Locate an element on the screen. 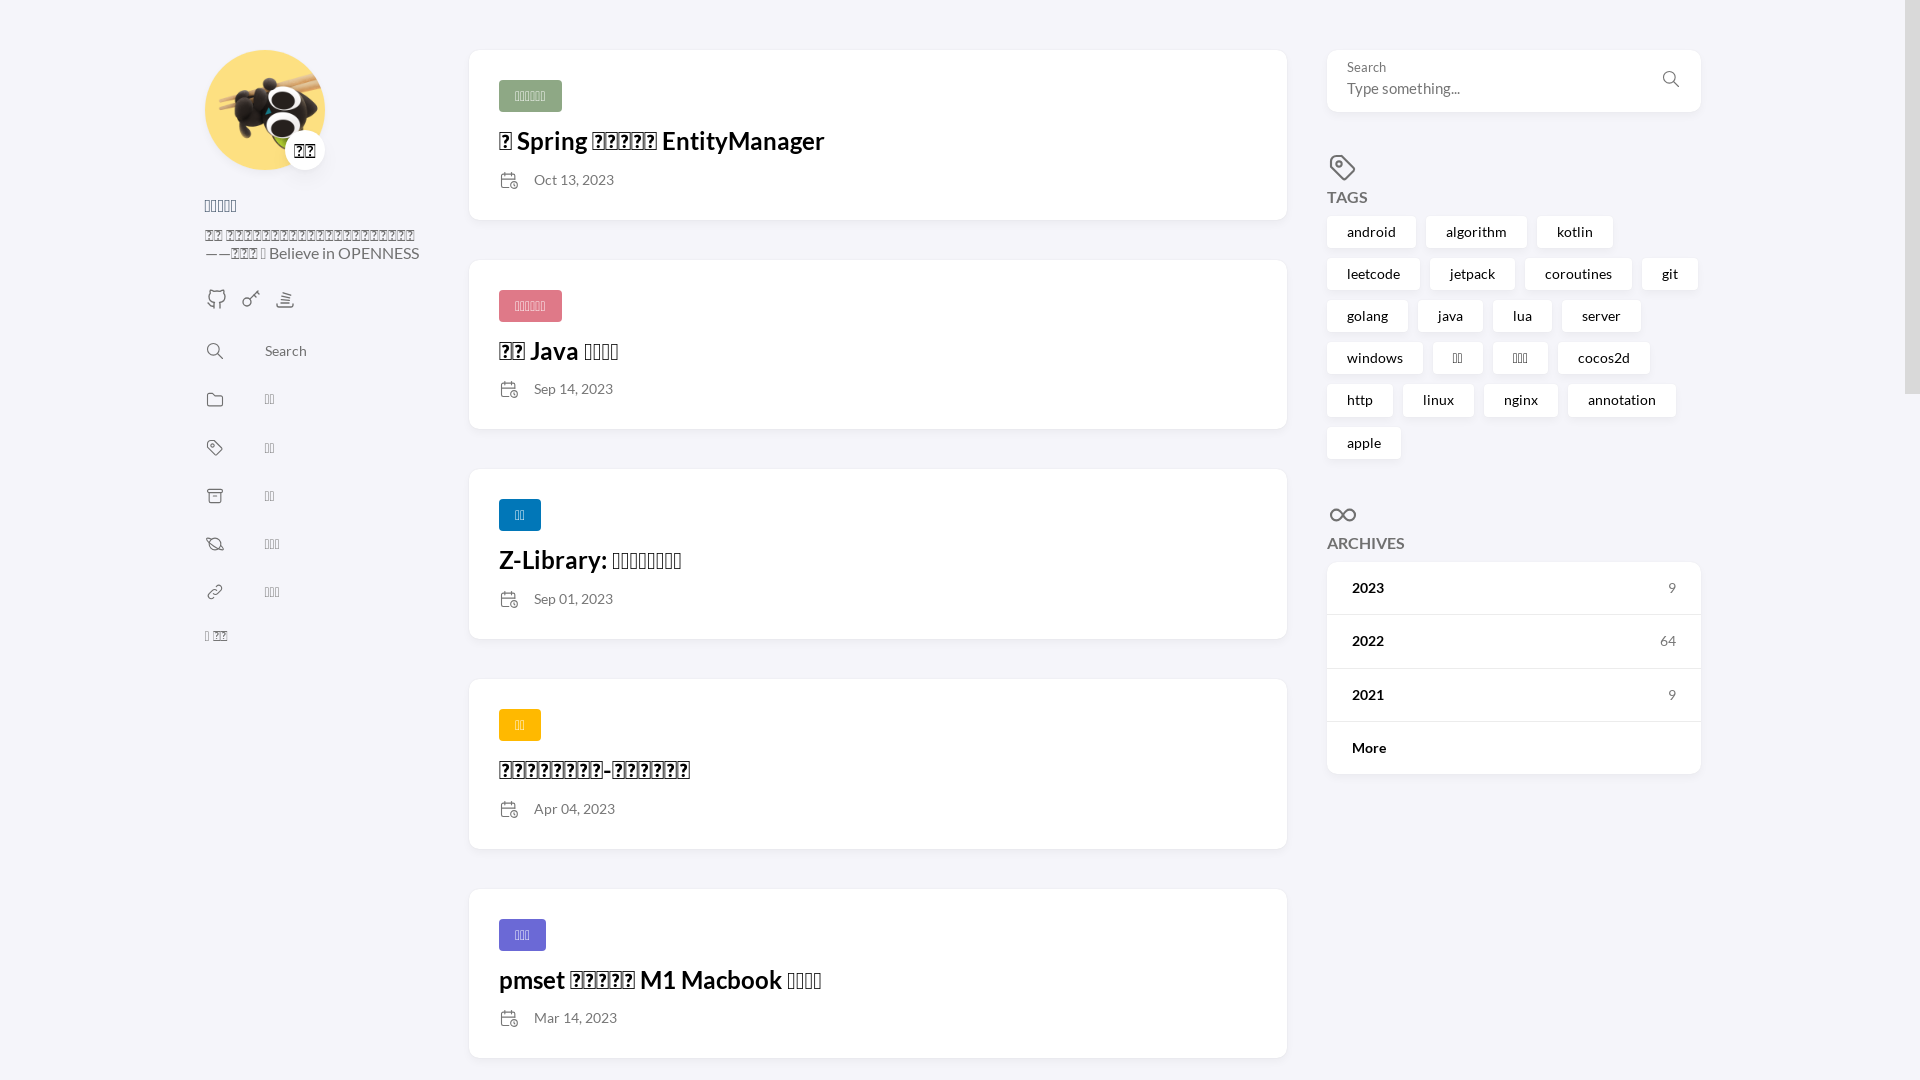 This screenshot has height=1080, width=1920. kotlin is located at coordinates (1574, 232).